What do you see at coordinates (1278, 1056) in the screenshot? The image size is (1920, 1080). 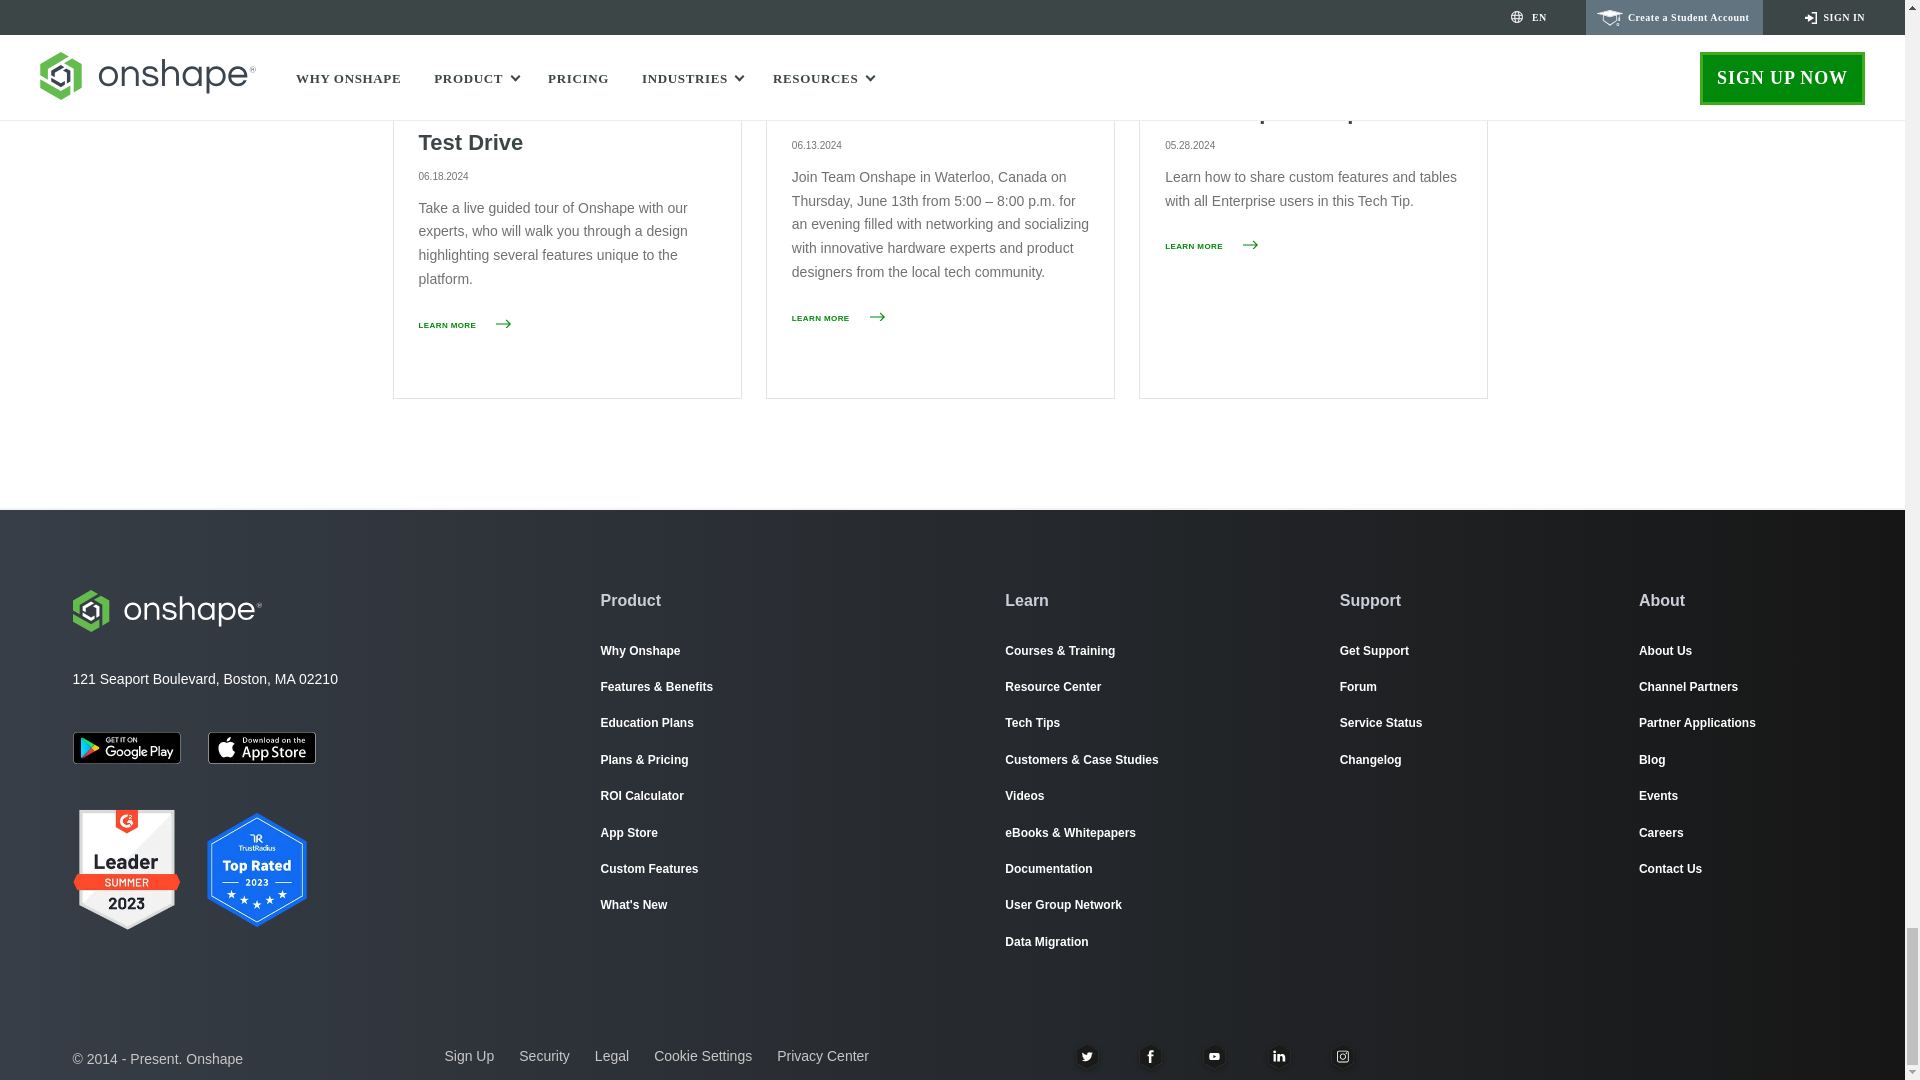 I see `Follow us on LinkedIn` at bounding box center [1278, 1056].